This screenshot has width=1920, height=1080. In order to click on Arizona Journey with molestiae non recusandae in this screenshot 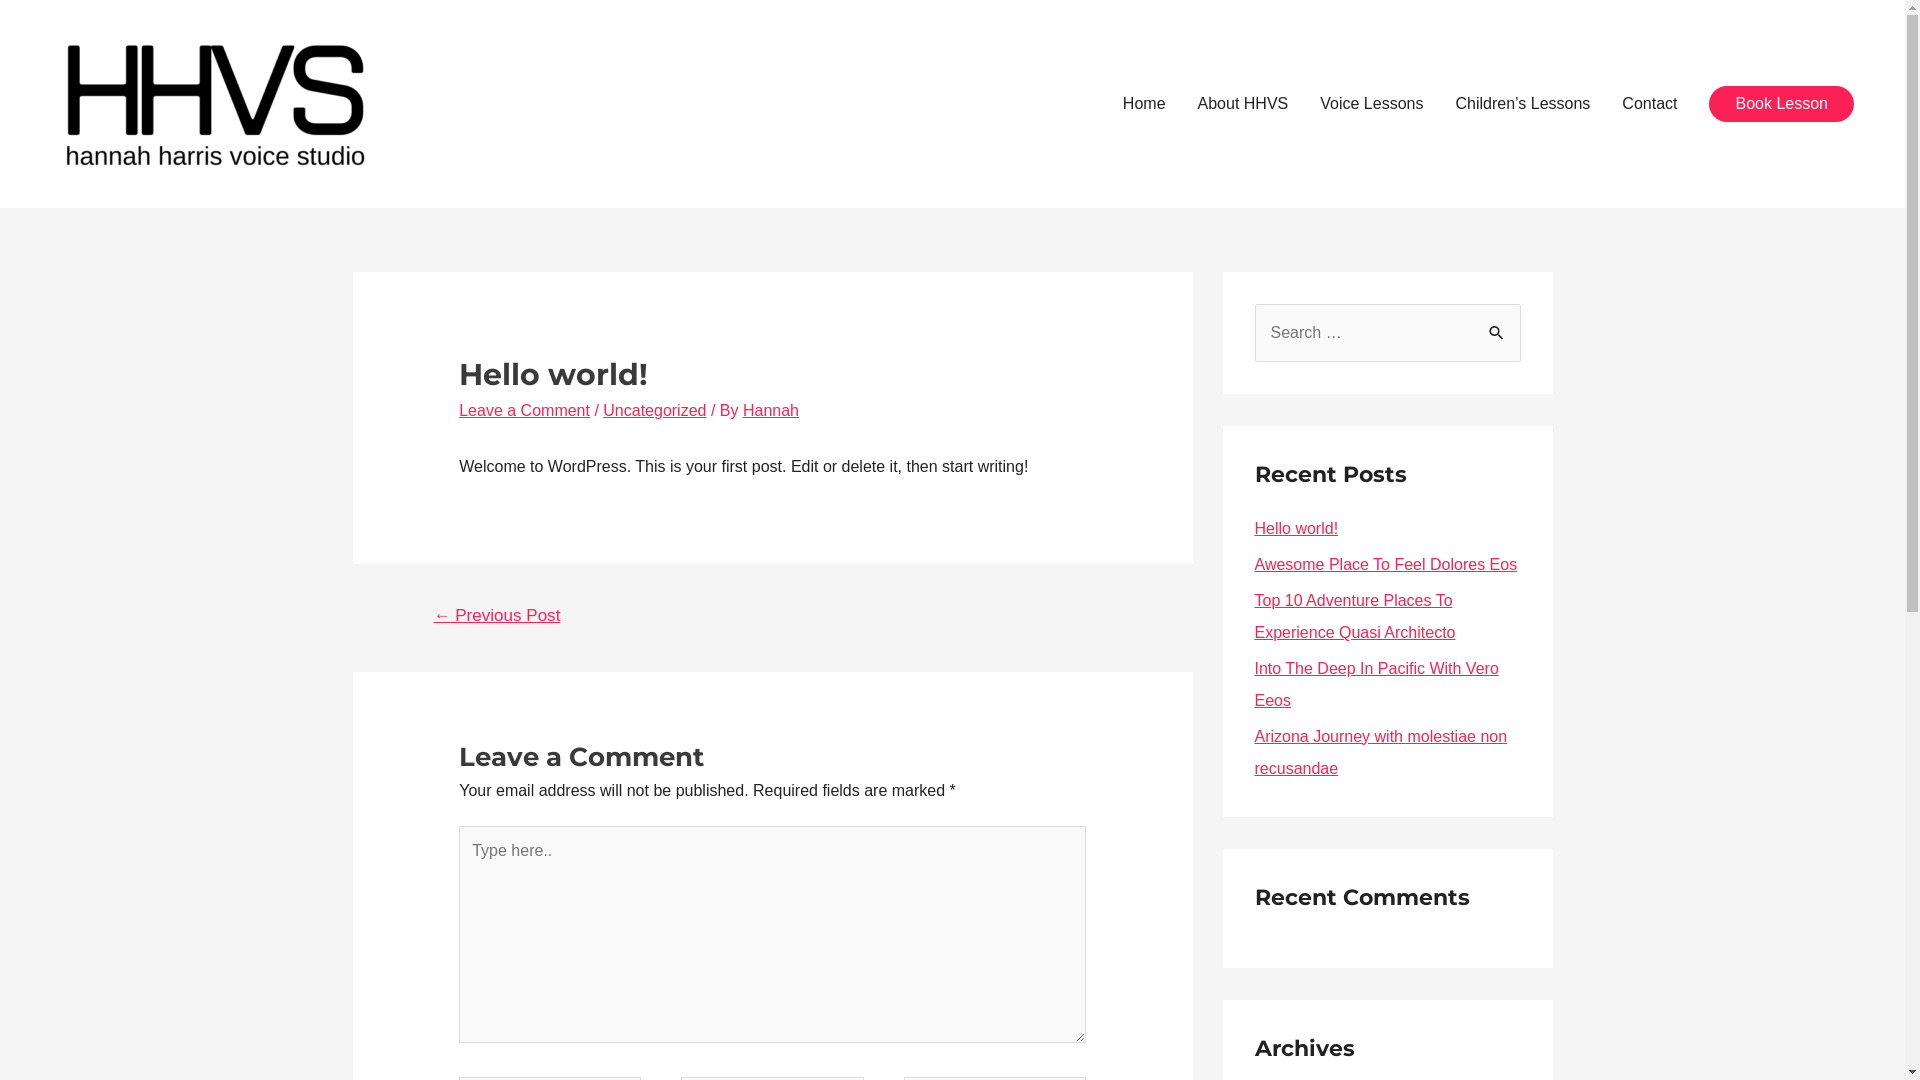, I will do `click(1380, 752)`.